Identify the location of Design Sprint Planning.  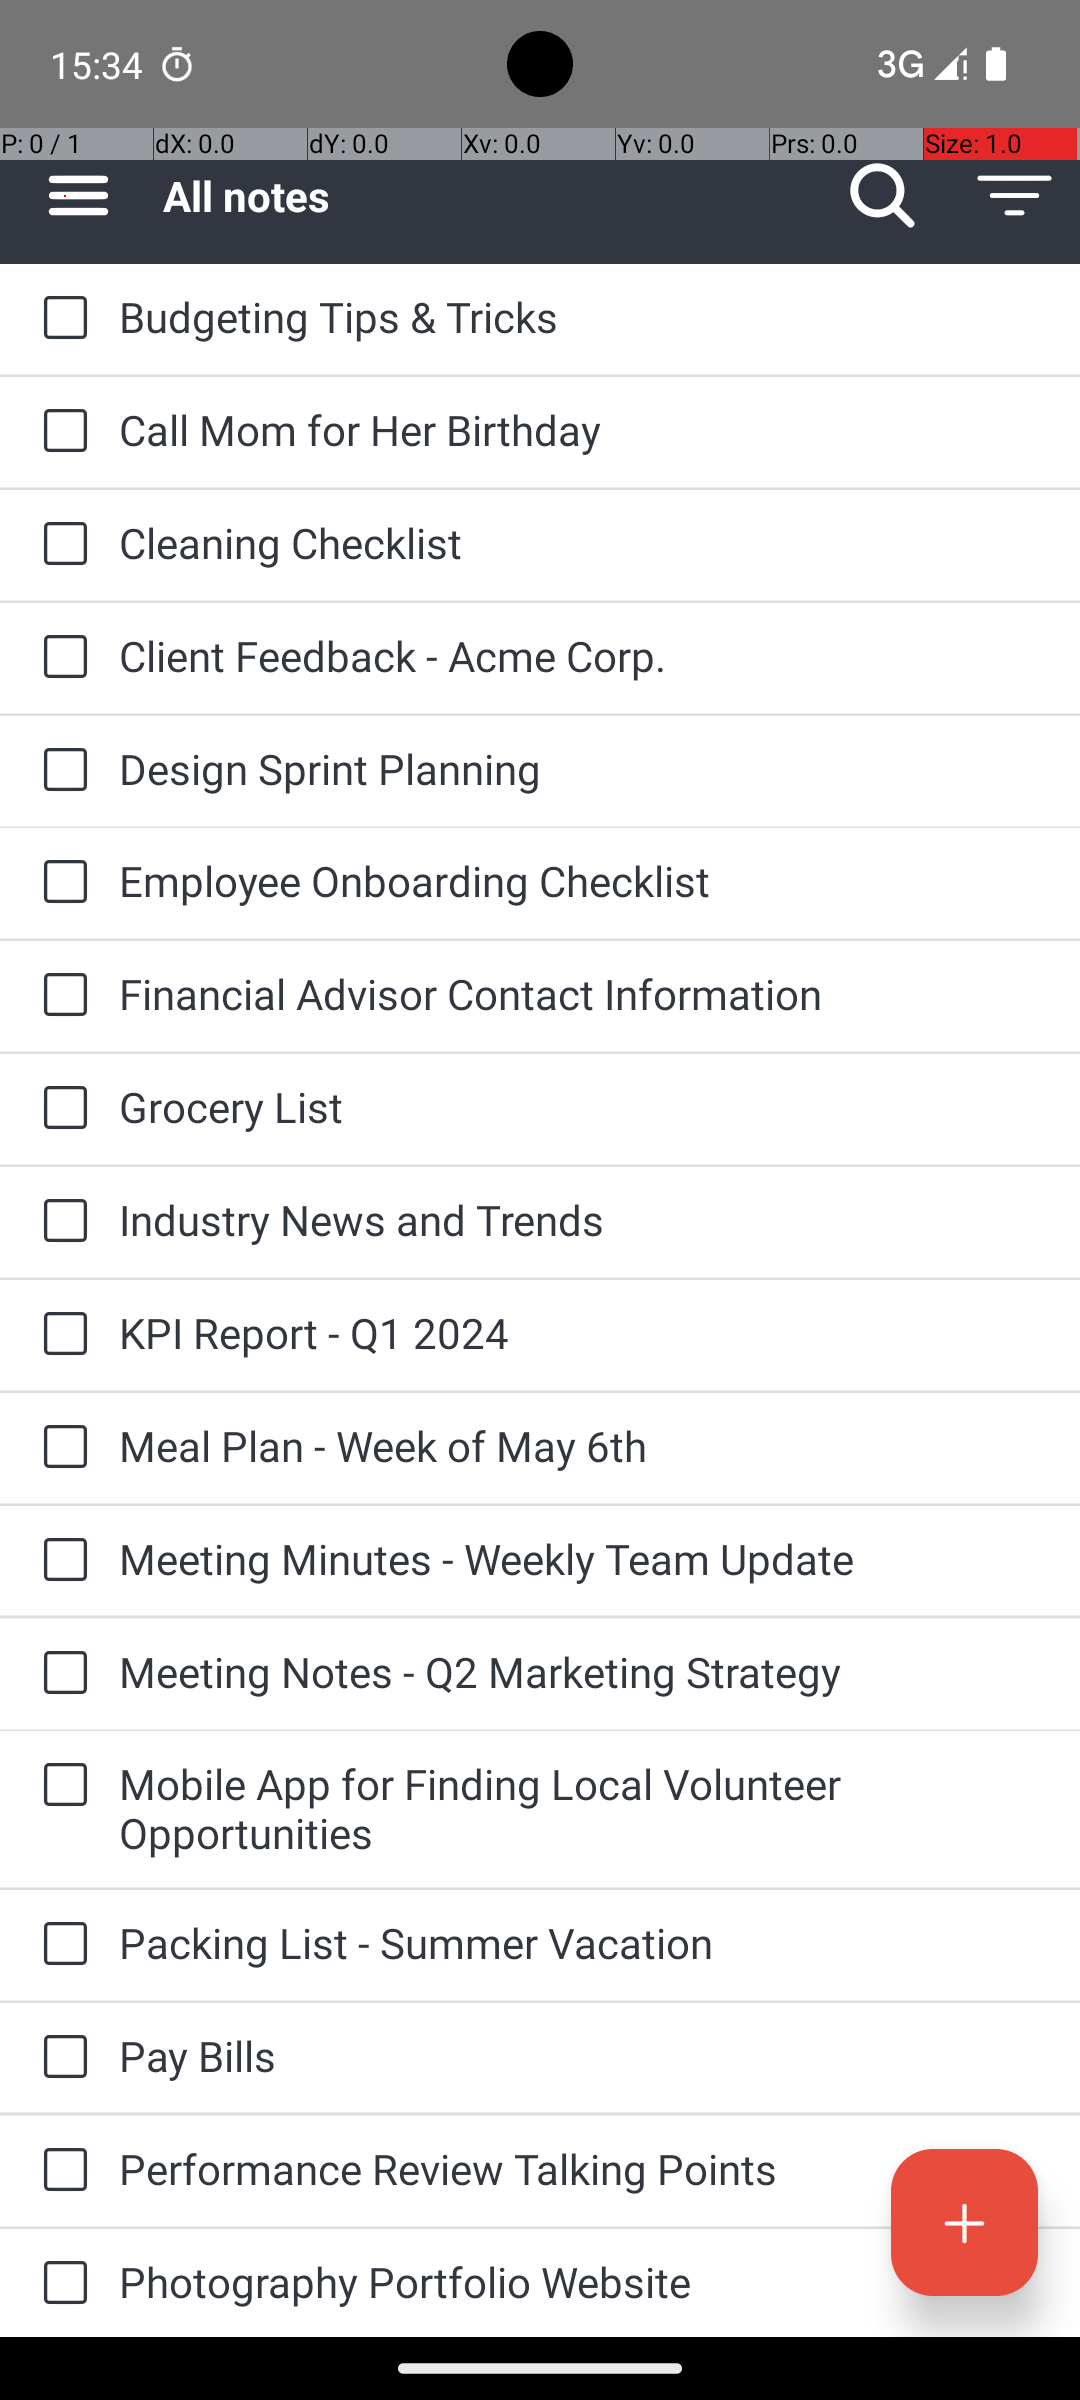
(580, 768).